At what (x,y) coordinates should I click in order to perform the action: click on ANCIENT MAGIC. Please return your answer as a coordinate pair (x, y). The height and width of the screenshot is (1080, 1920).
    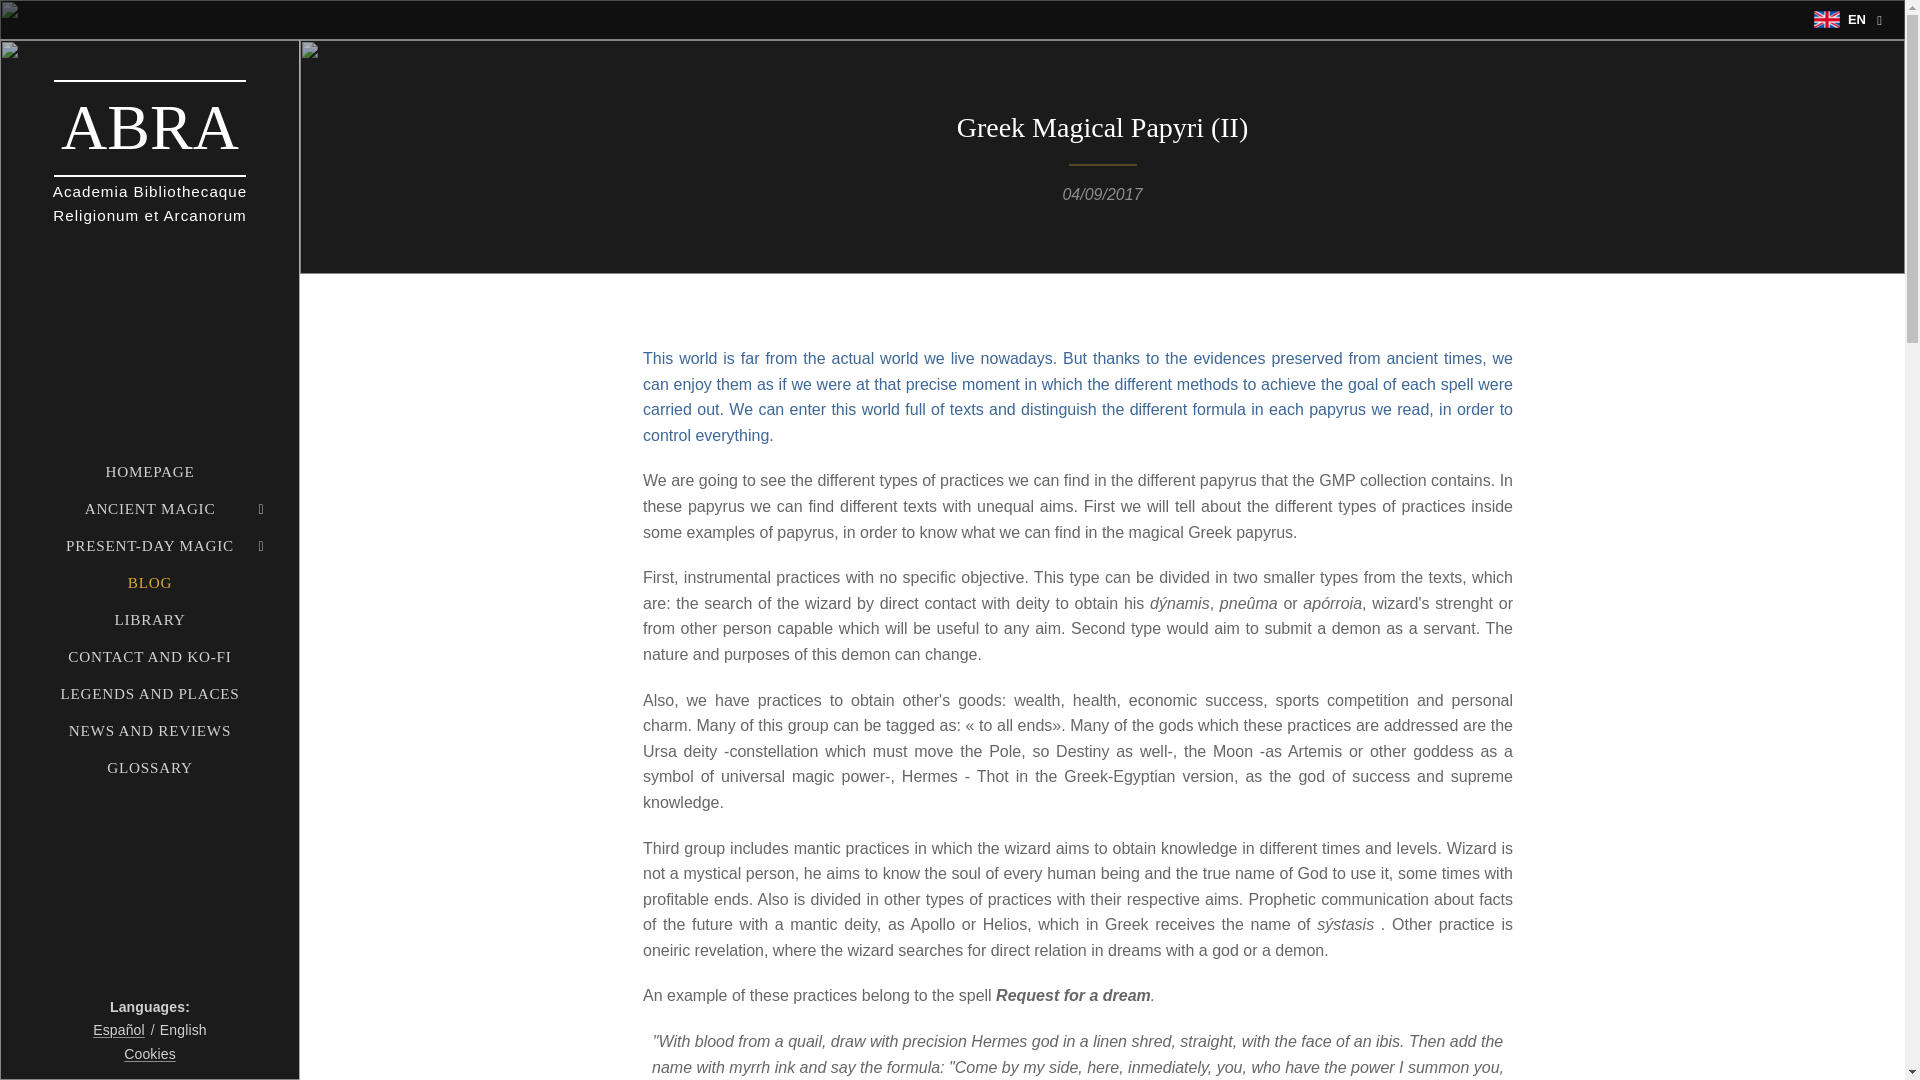
    Looking at the image, I should click on (149, 508).